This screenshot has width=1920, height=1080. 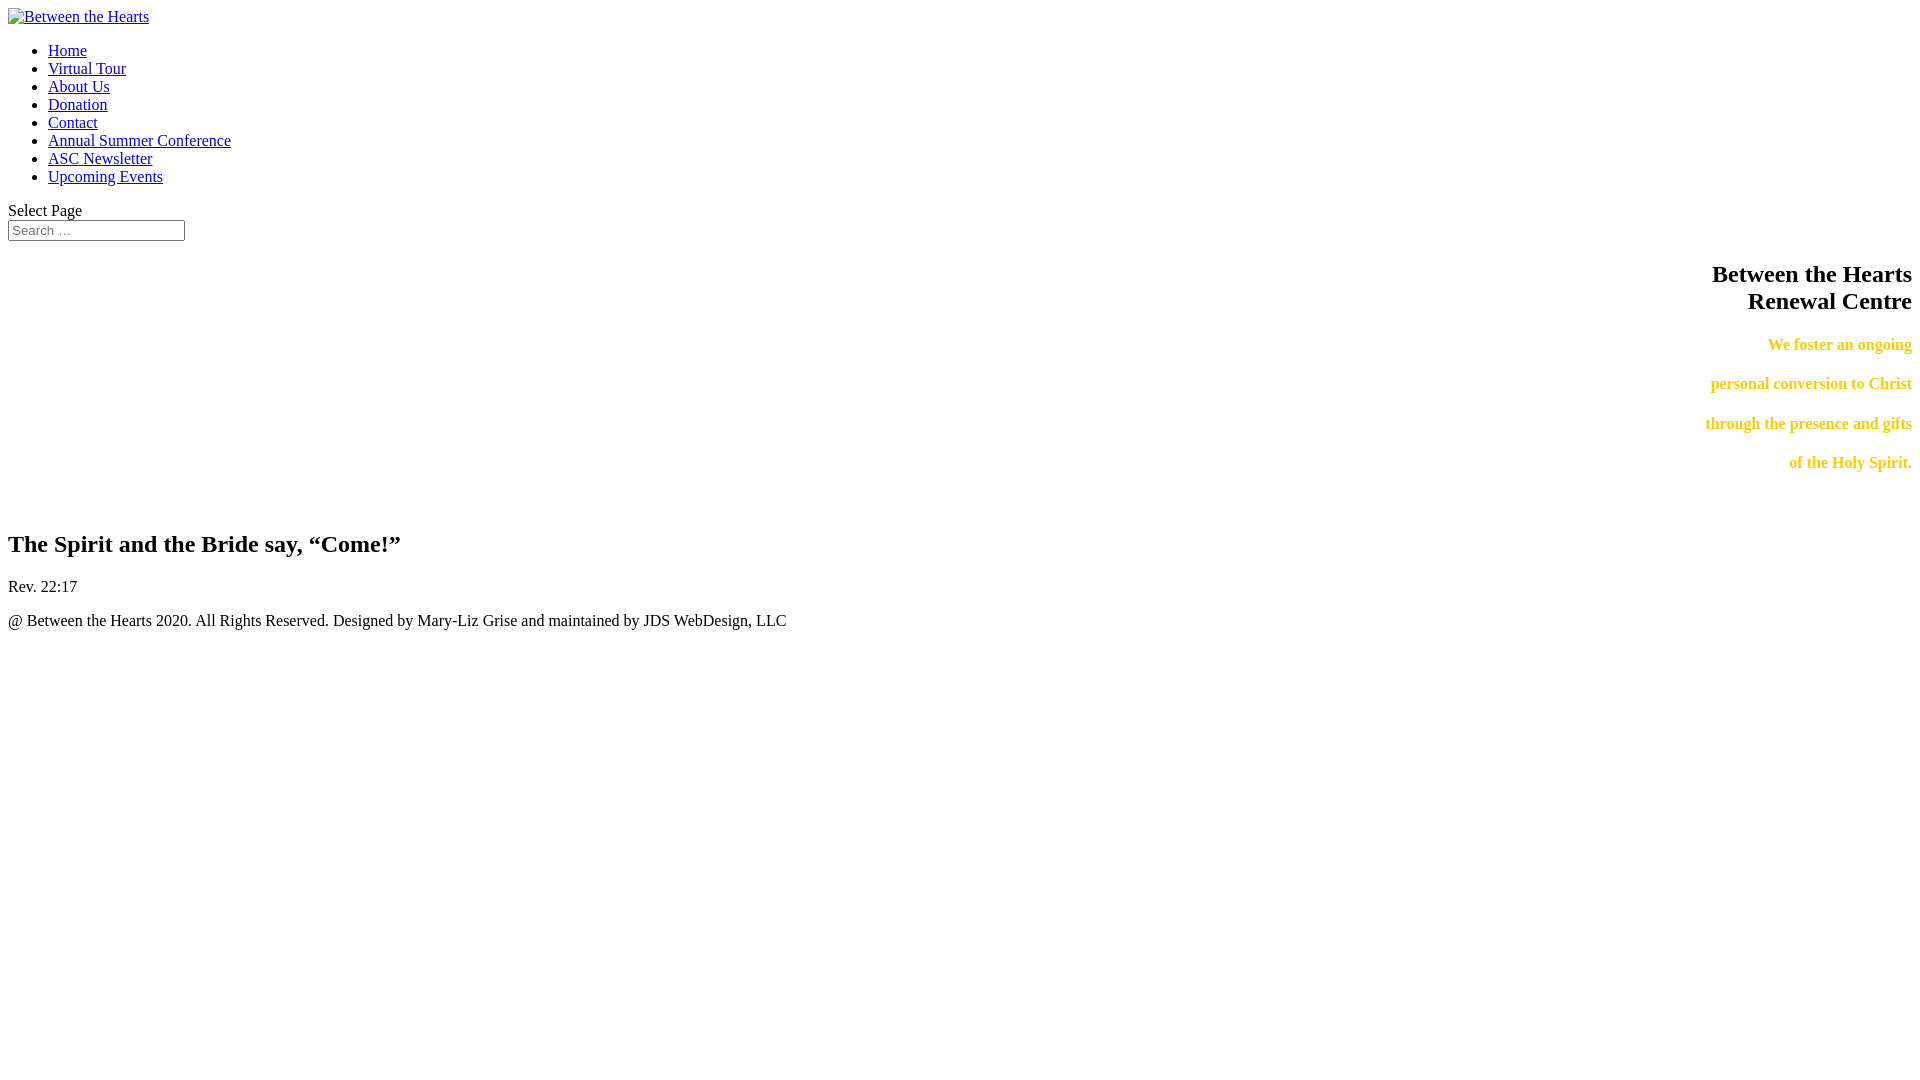 What do you see at coordinates (87, 68) in the screenshot?
I see `Virtual Tour` at bounding box center [87, 68].